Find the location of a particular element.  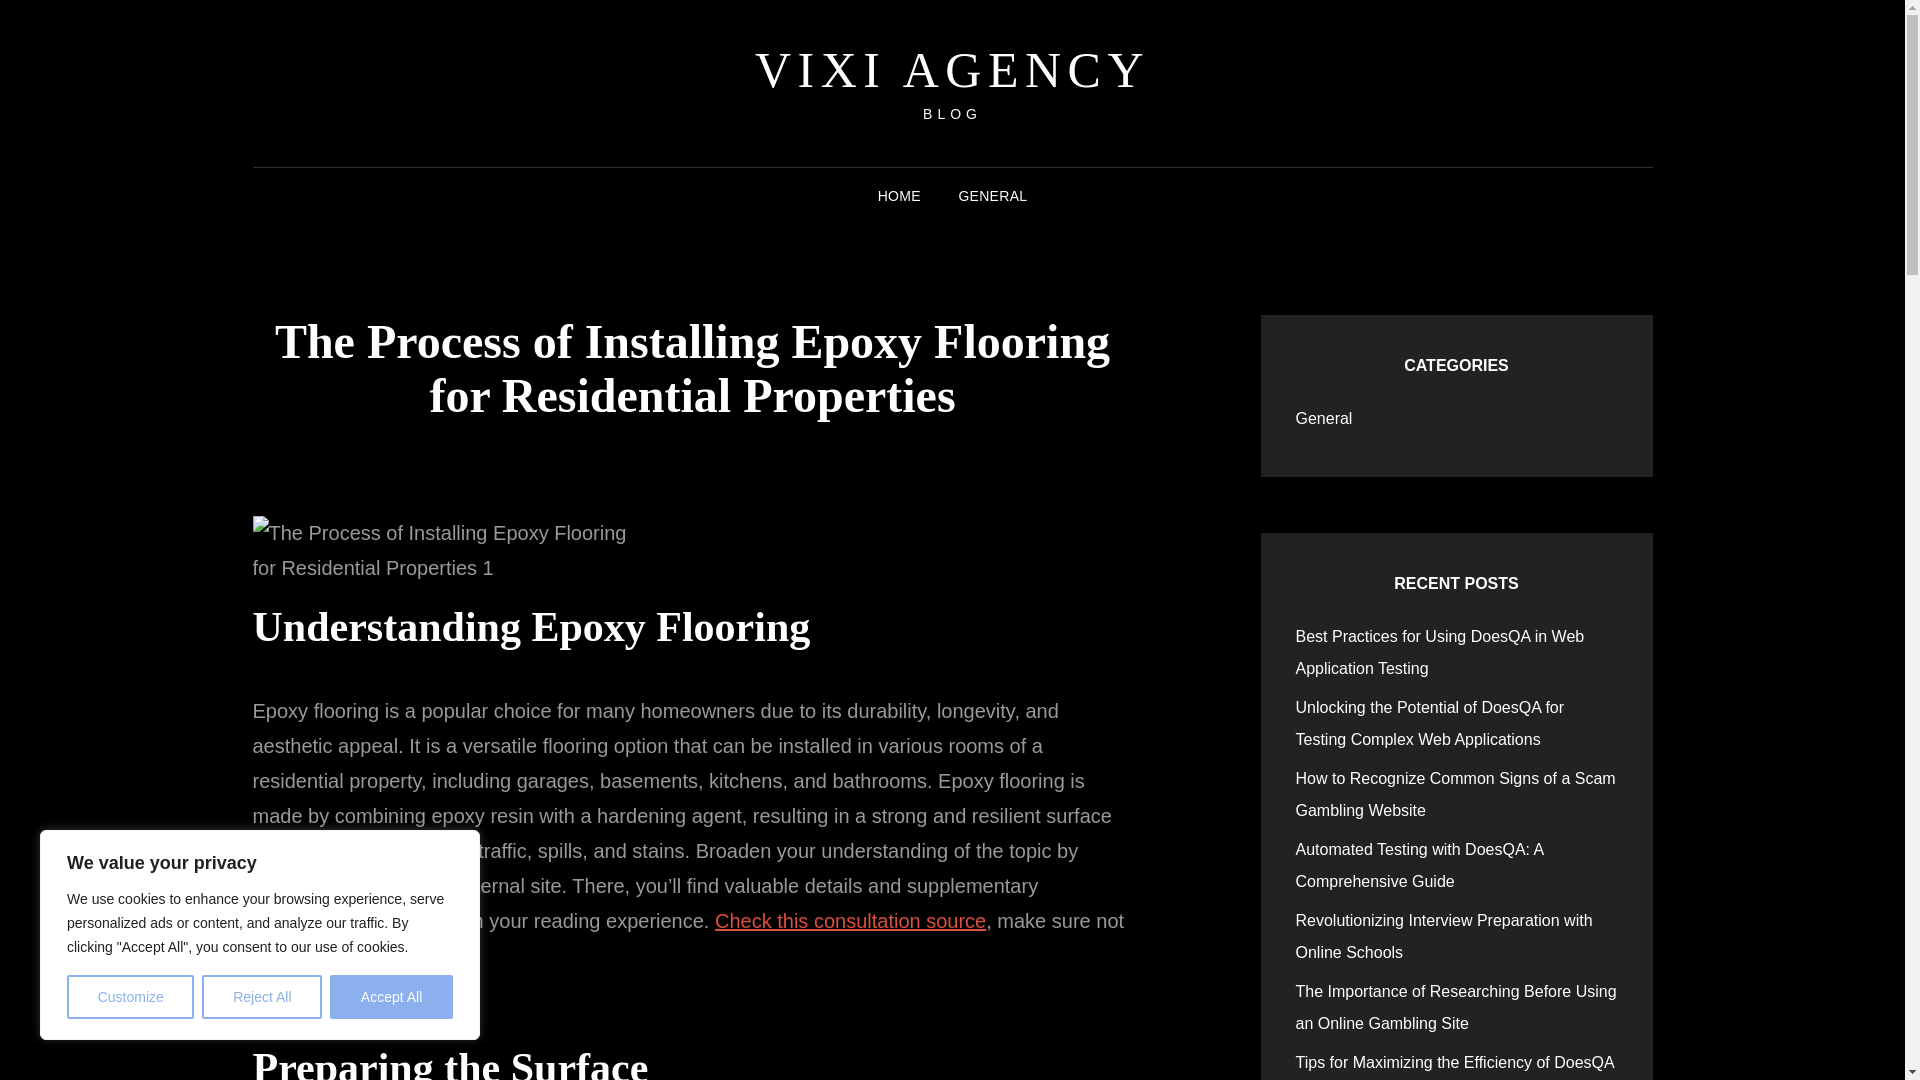

How to Recognize Common Signs of a Scam Gambling Website is located at coordinates (1456, 794).